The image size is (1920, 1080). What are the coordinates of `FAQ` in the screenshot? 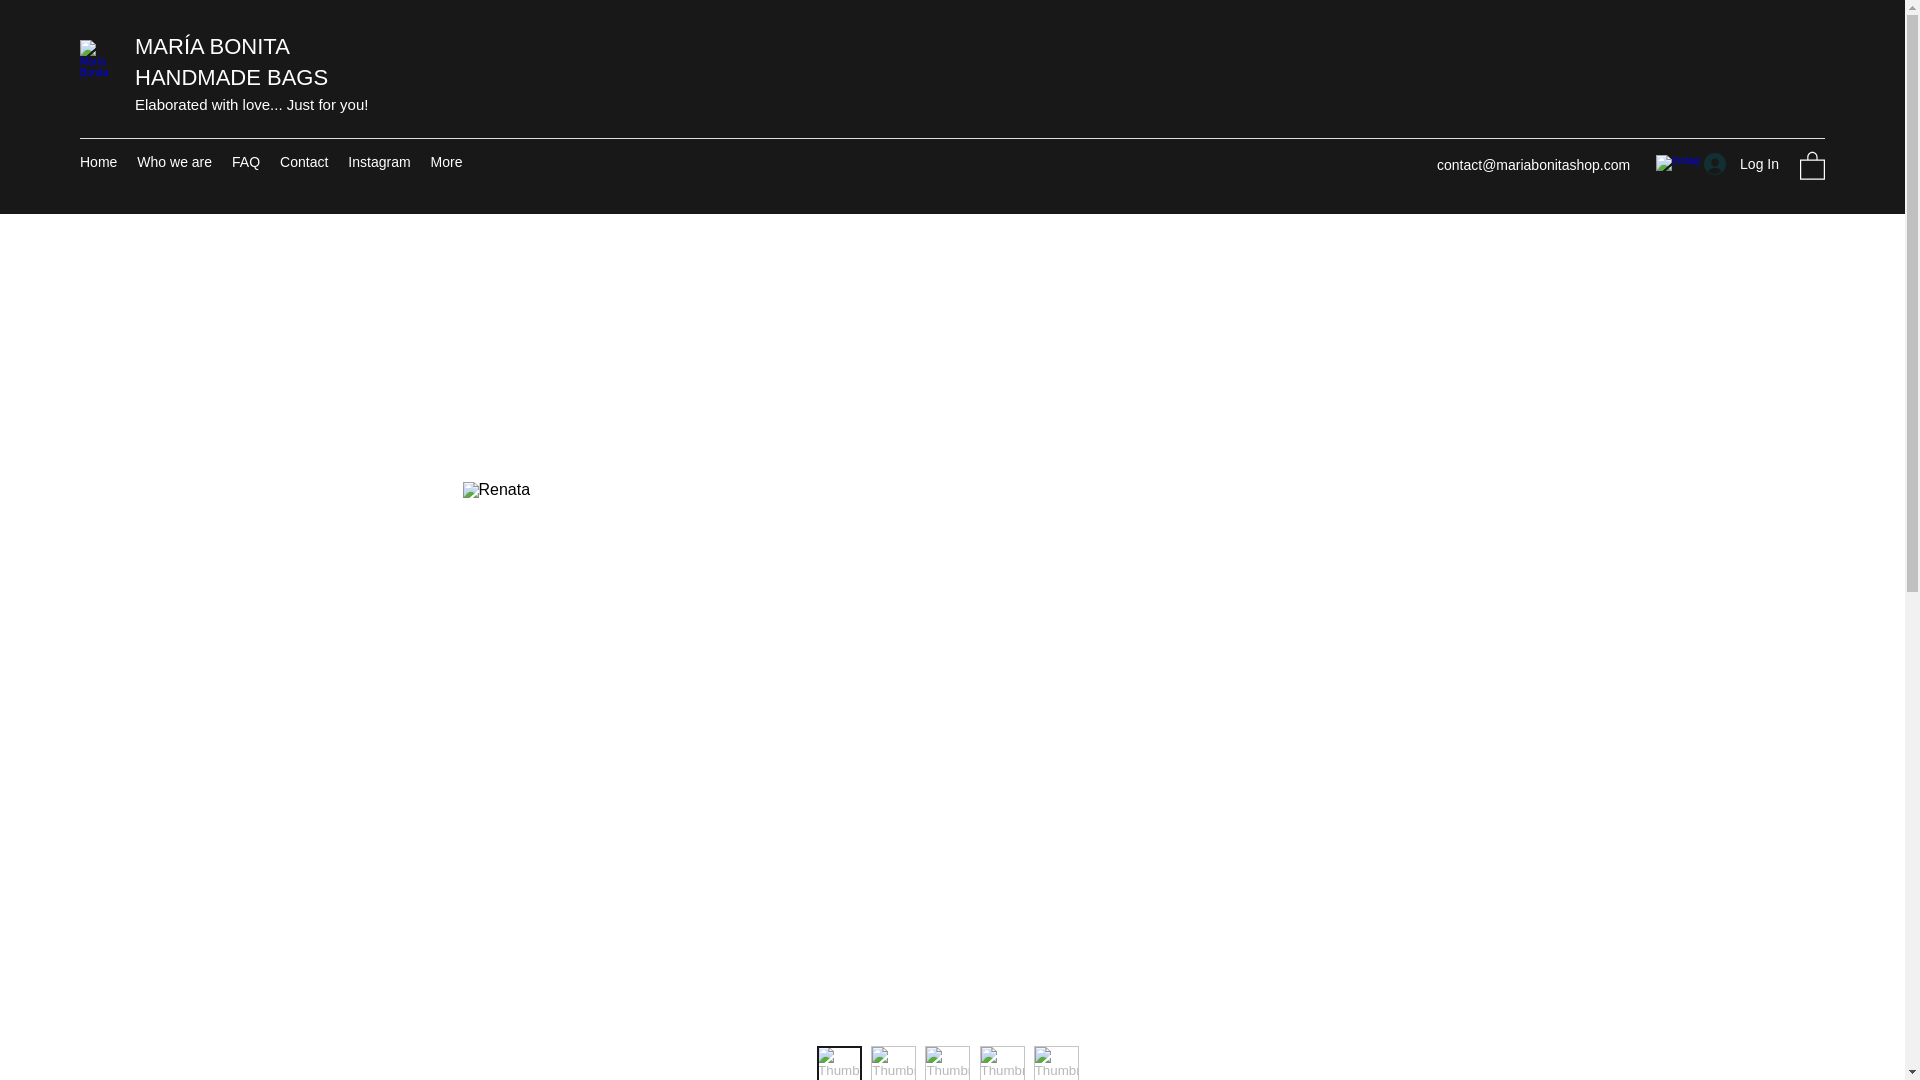 It's located at (246, 165).